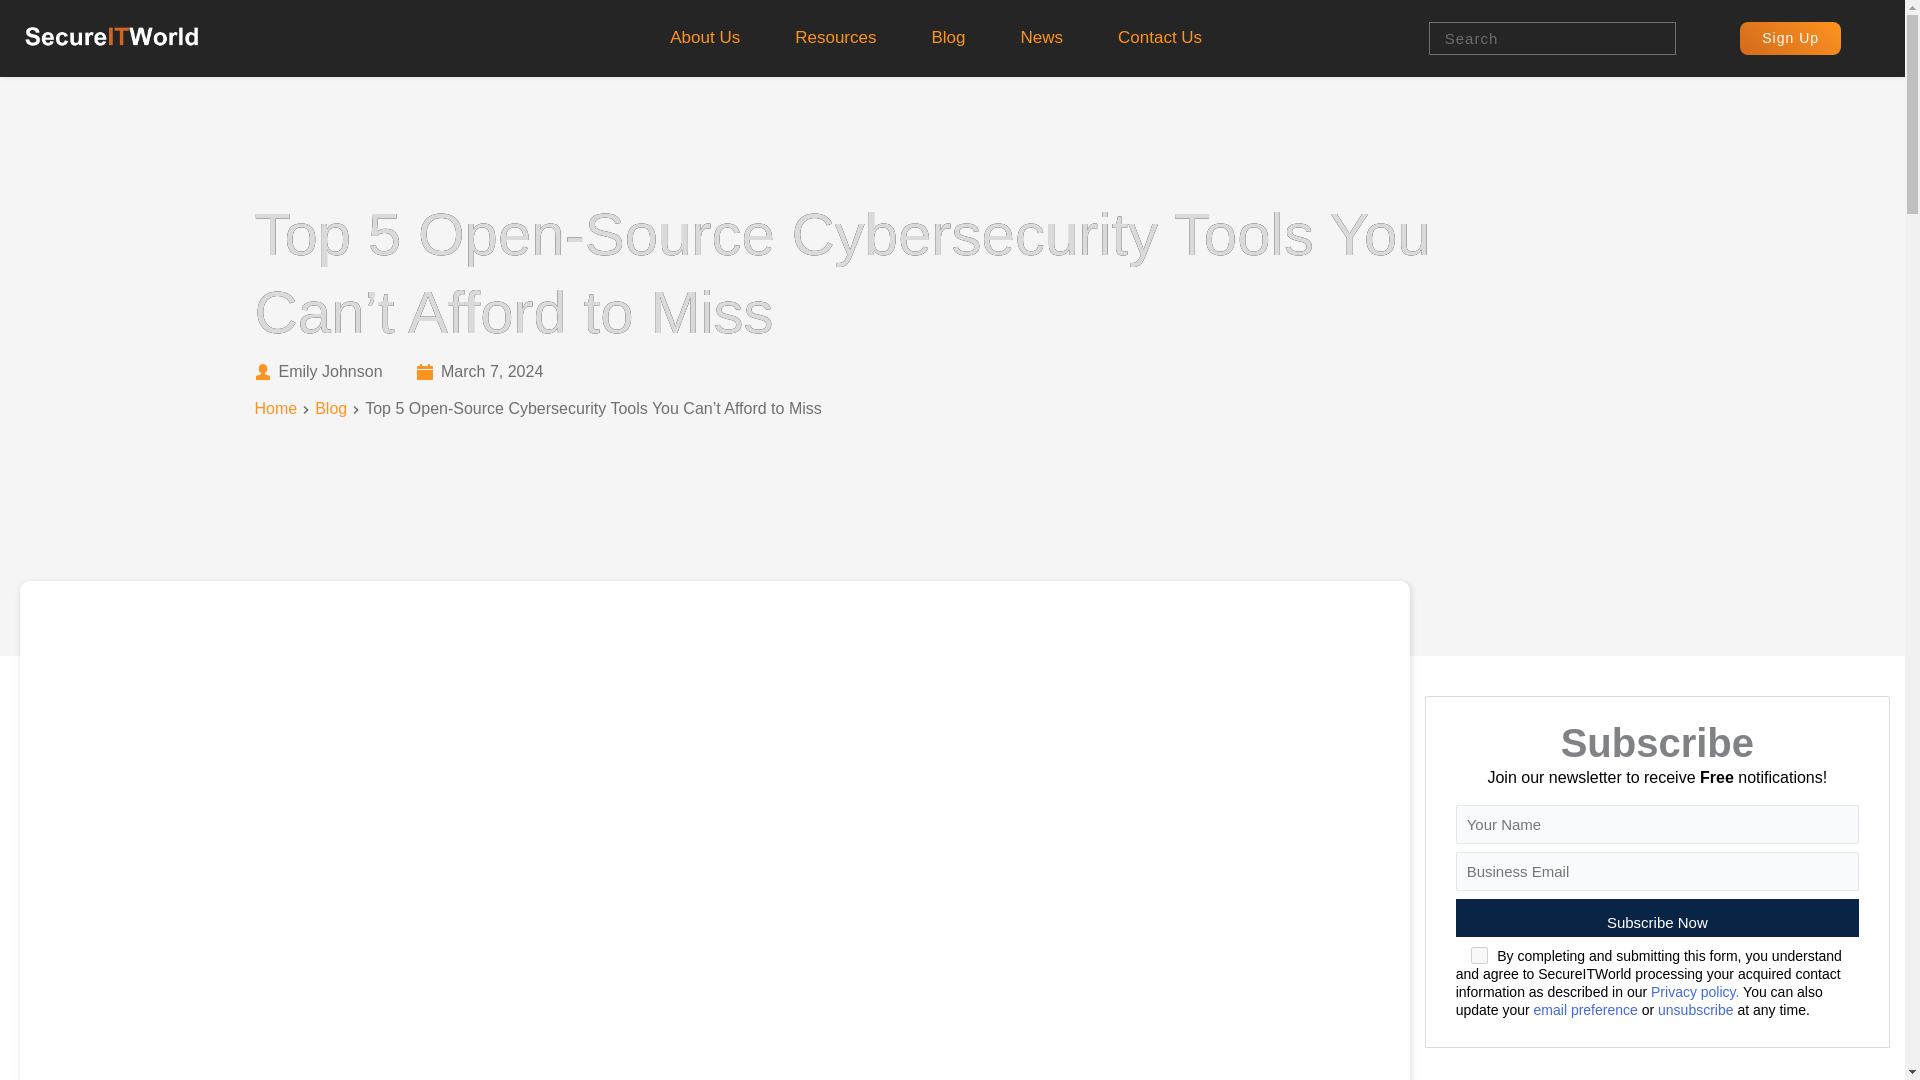  I want to click on Subscribe Now, so click(944, 77).